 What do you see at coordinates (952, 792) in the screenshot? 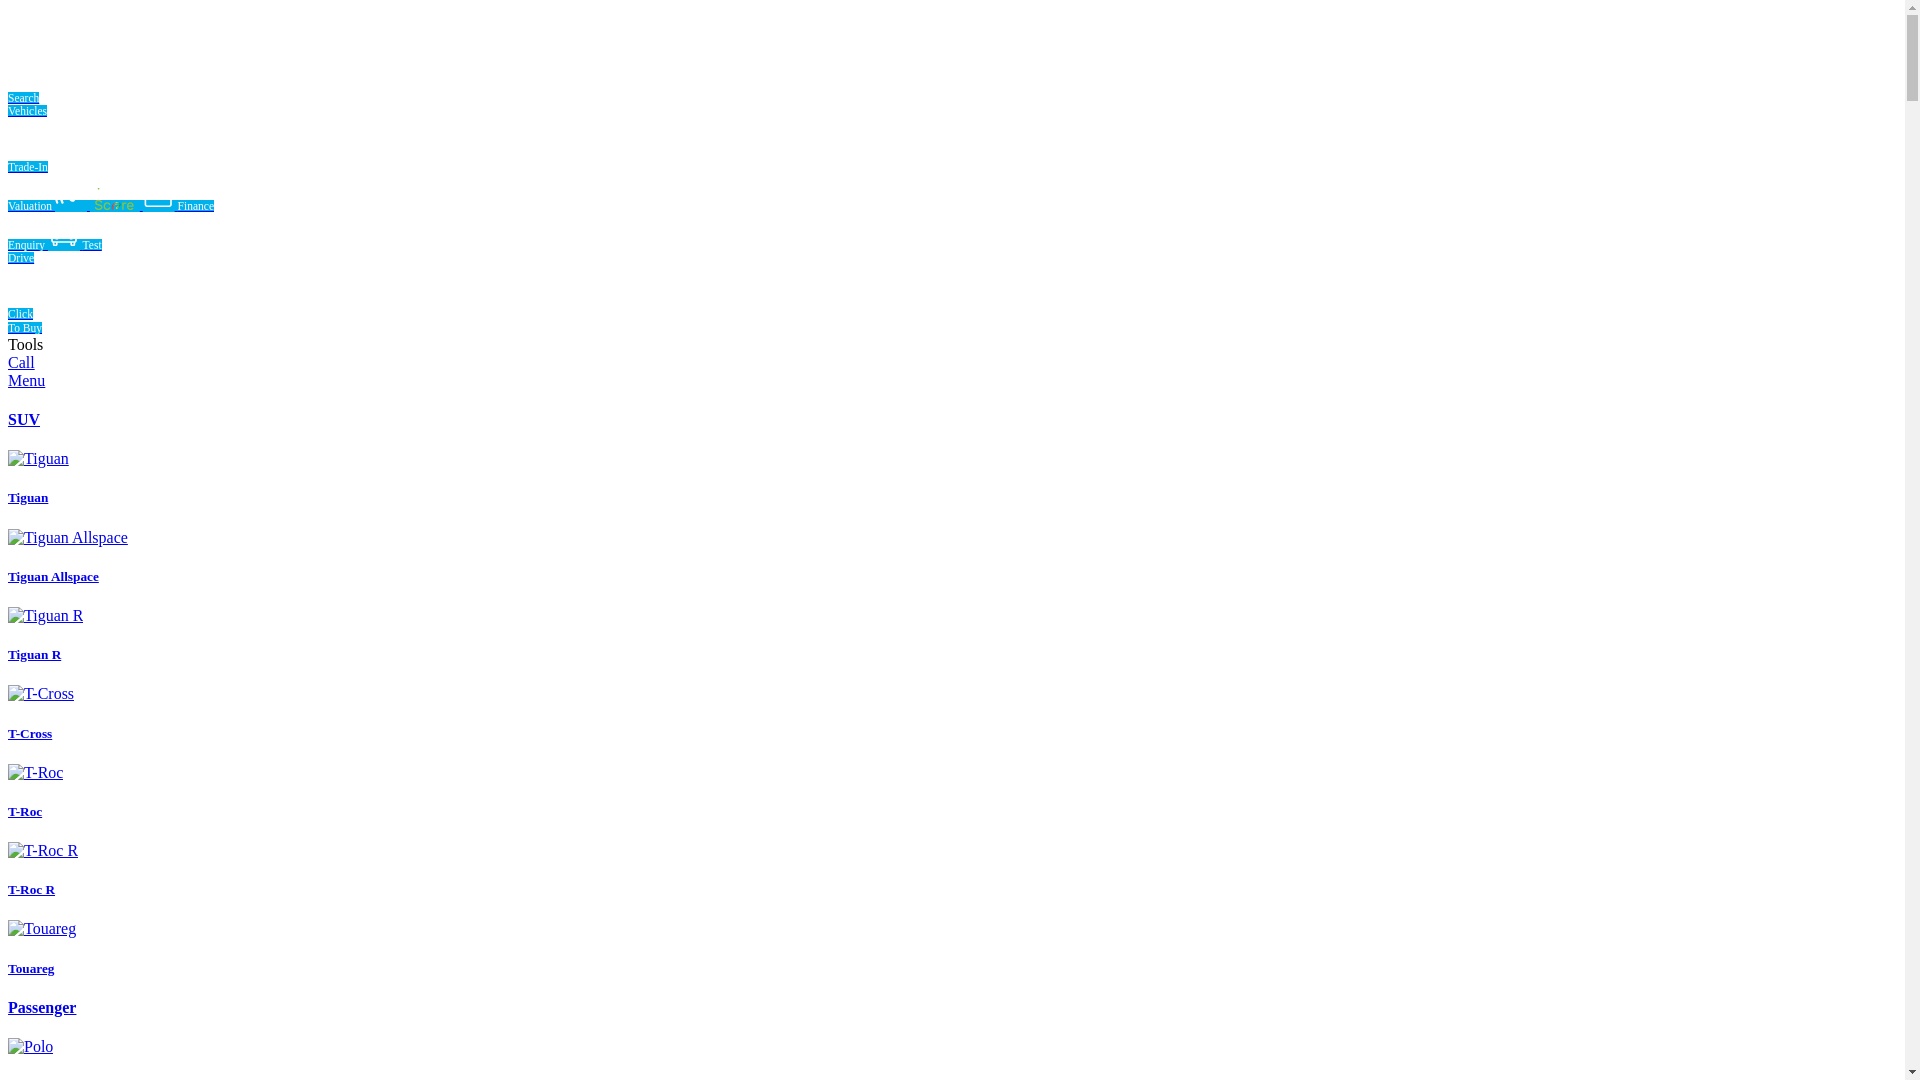
I see `T-Roc` at bounding box center [952, 792].